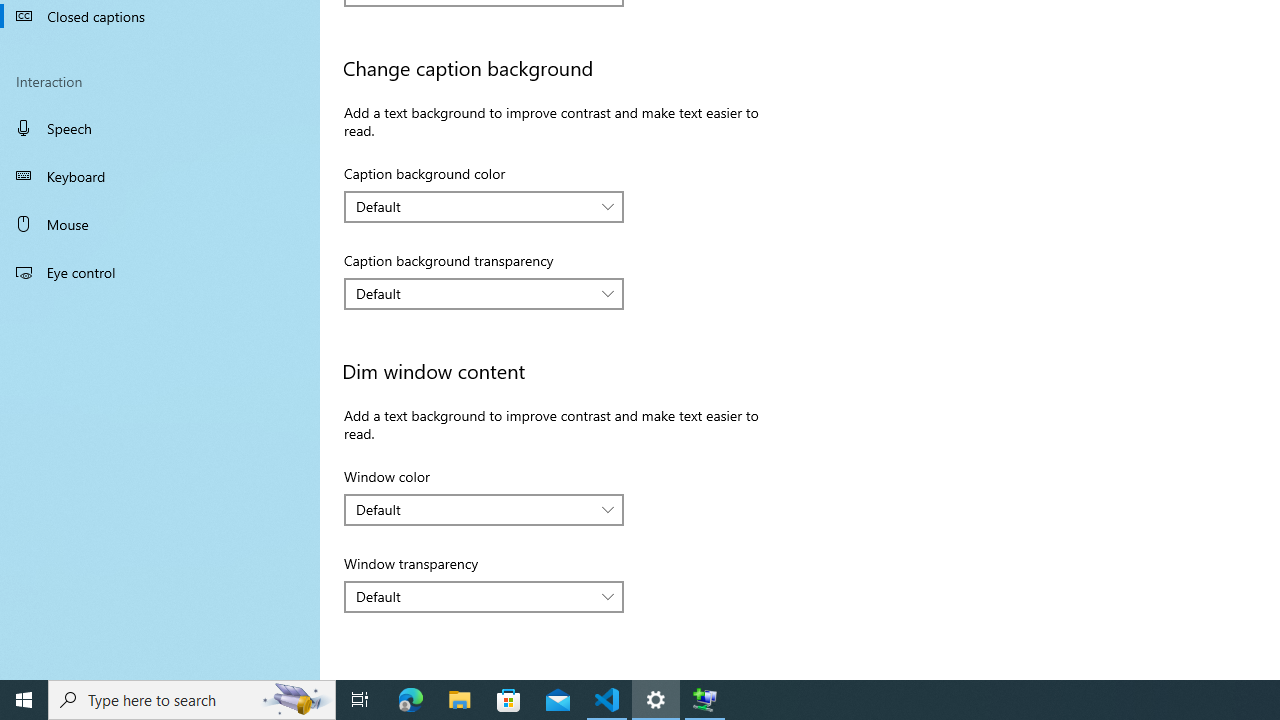  Describe the element at coordinates (160, 176) in the screenshot. I see `Keyboard` at that location.